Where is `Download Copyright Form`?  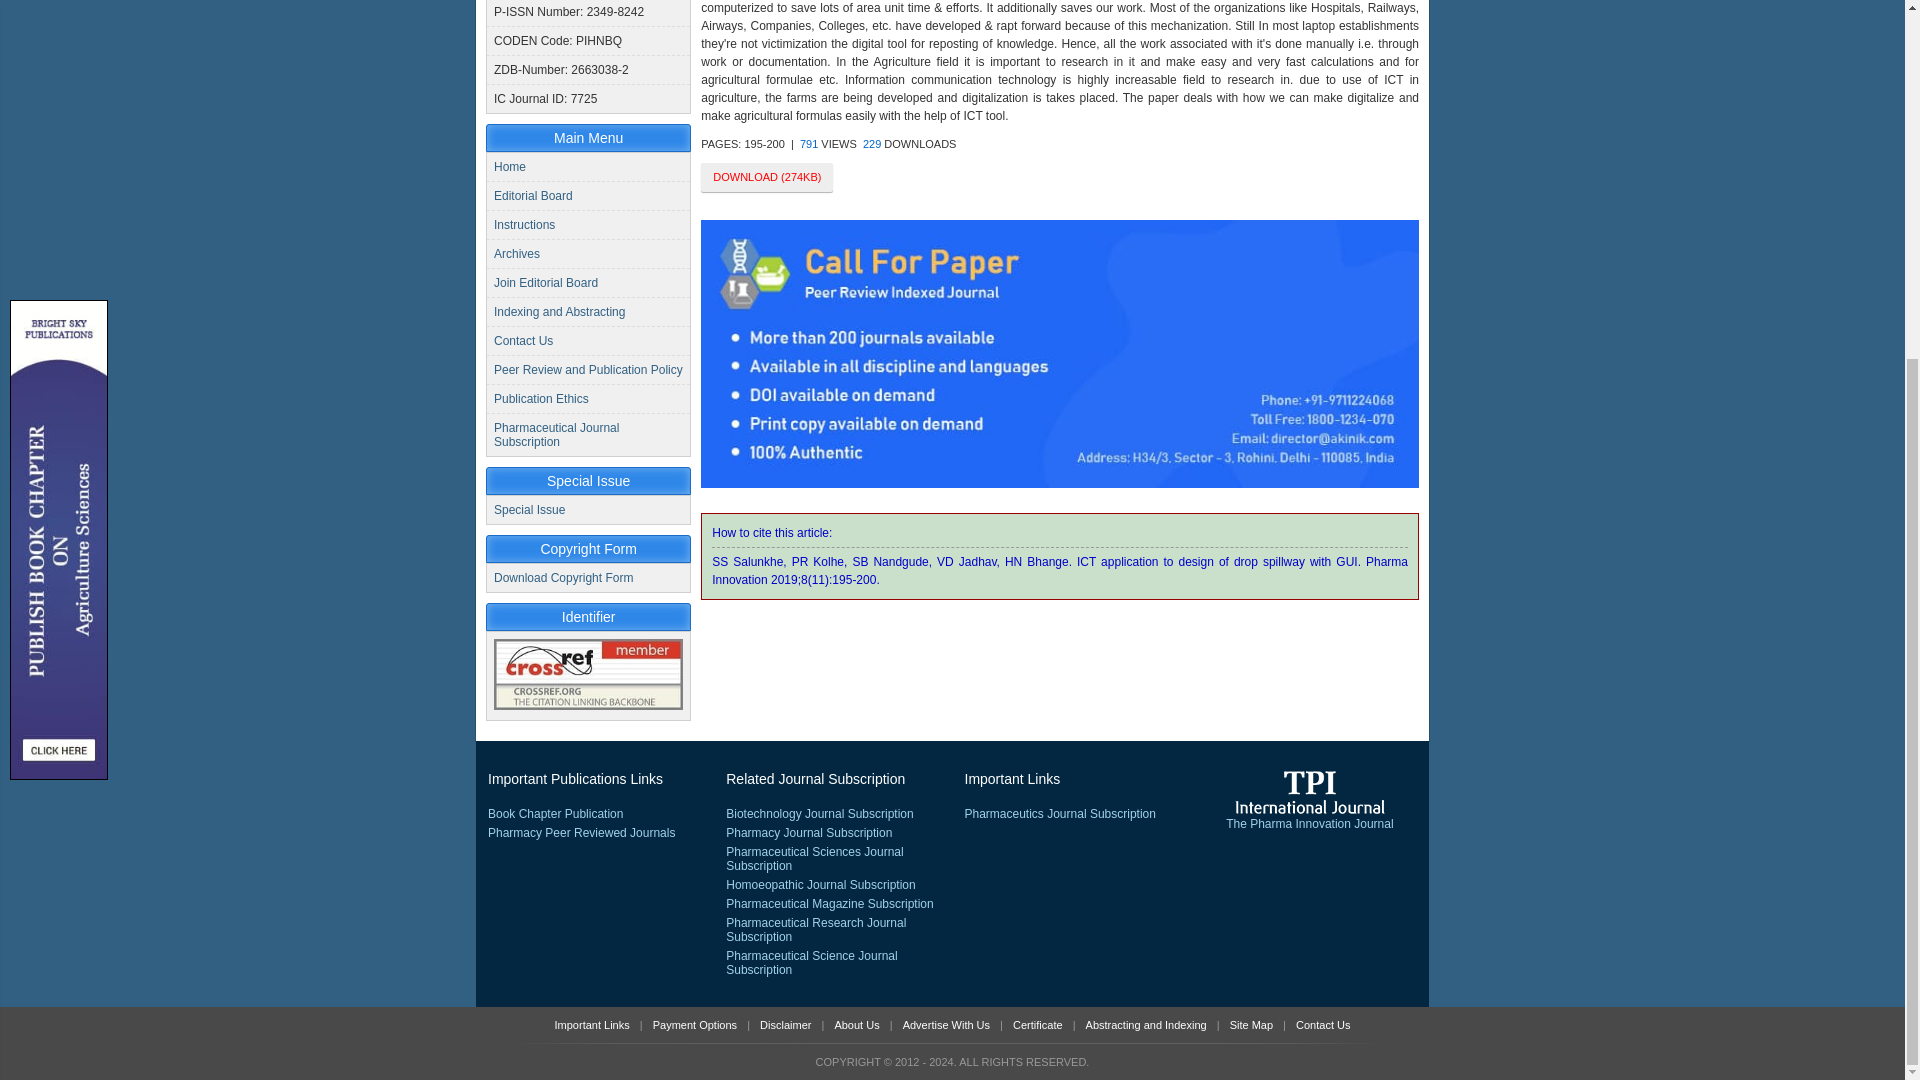
Download Copyright Form is located at coordinates (563, 578).